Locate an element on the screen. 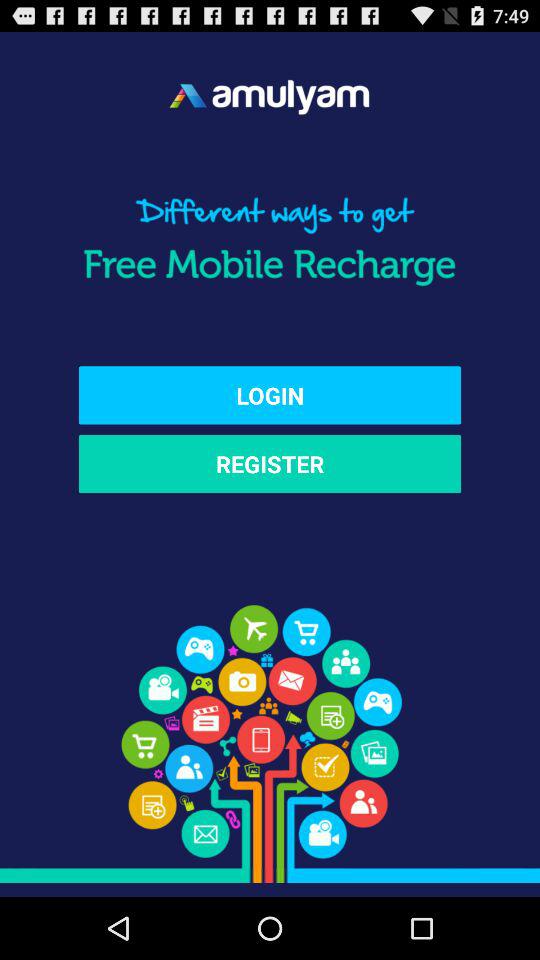  launch the login icon is located at coordinates (270, 395).